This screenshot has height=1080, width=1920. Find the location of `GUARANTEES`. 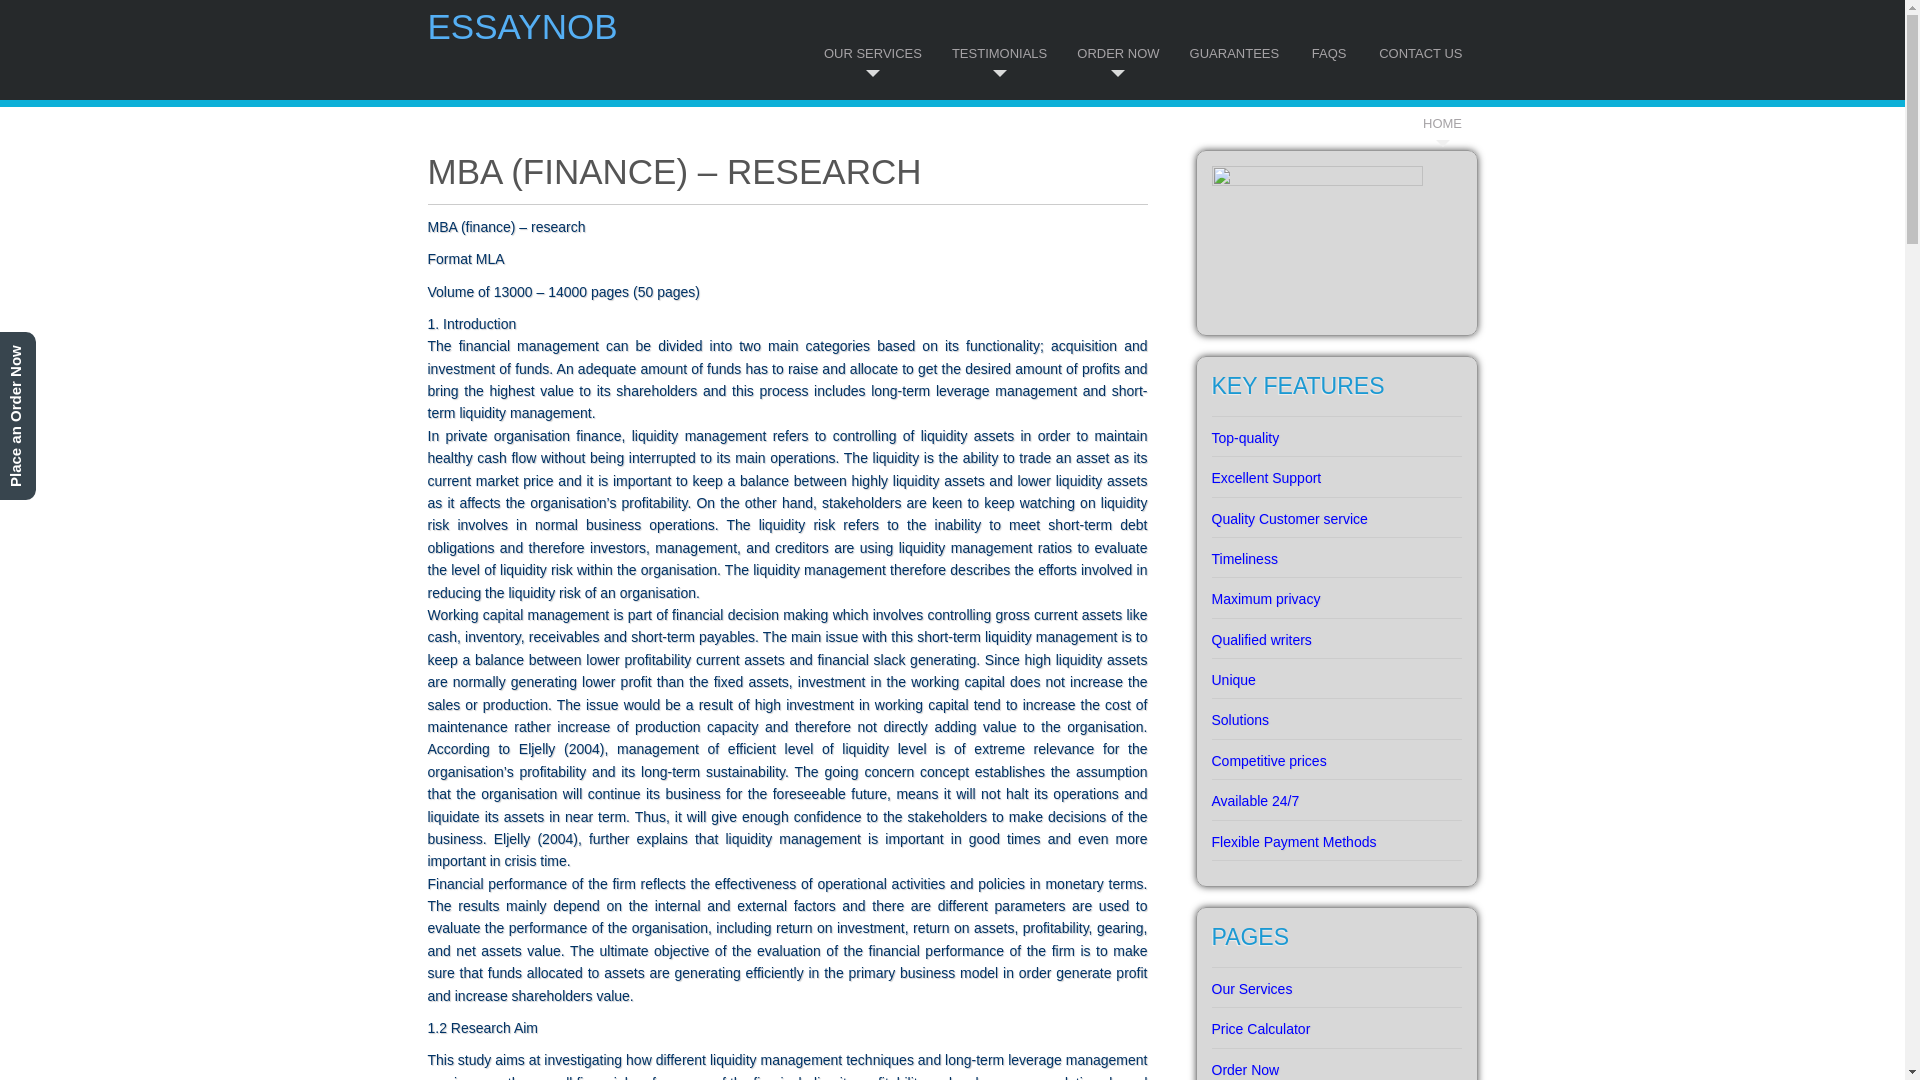

GUARANTEES is located at coordinates (1235, 35).